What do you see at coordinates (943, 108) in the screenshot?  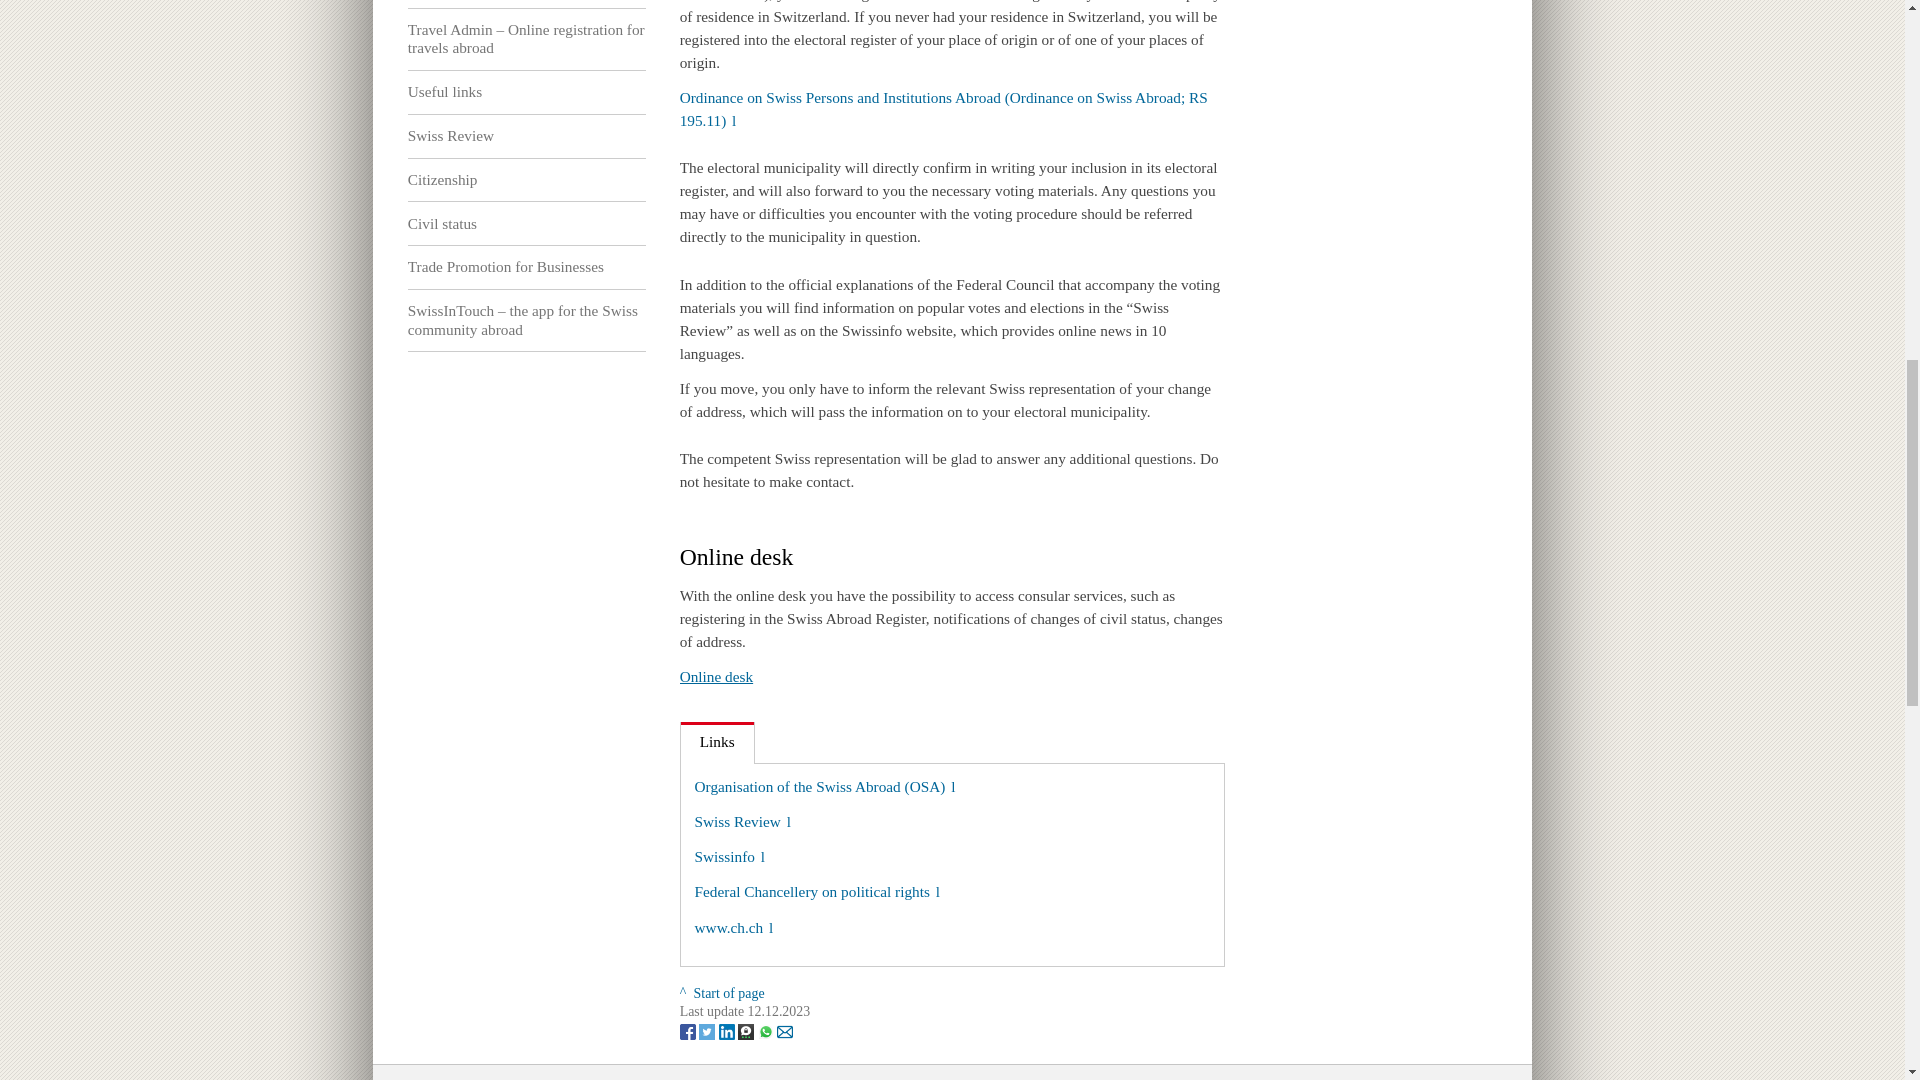 I see `External Link` at bounding box center [943, 108].